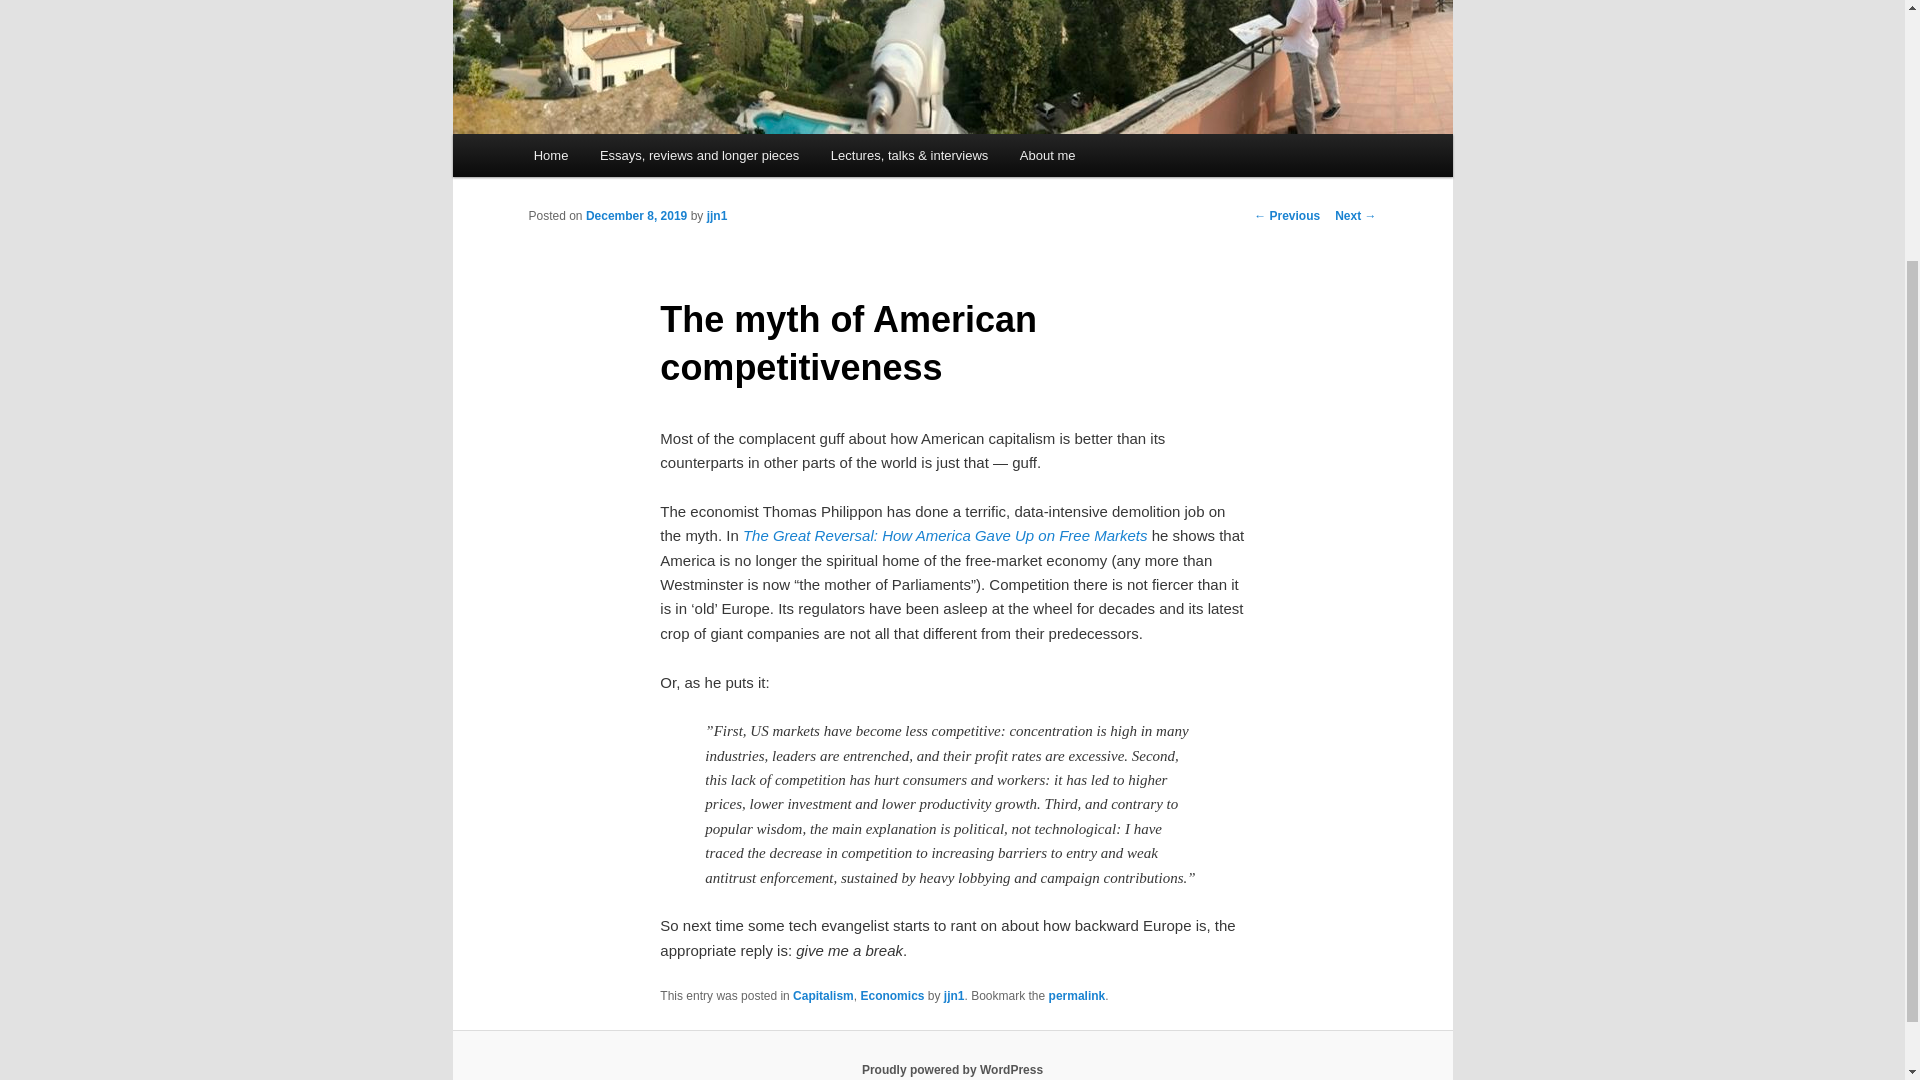  Describe the element at coordinates (1047, 155) in the screenshot. I see `About me` at that location.